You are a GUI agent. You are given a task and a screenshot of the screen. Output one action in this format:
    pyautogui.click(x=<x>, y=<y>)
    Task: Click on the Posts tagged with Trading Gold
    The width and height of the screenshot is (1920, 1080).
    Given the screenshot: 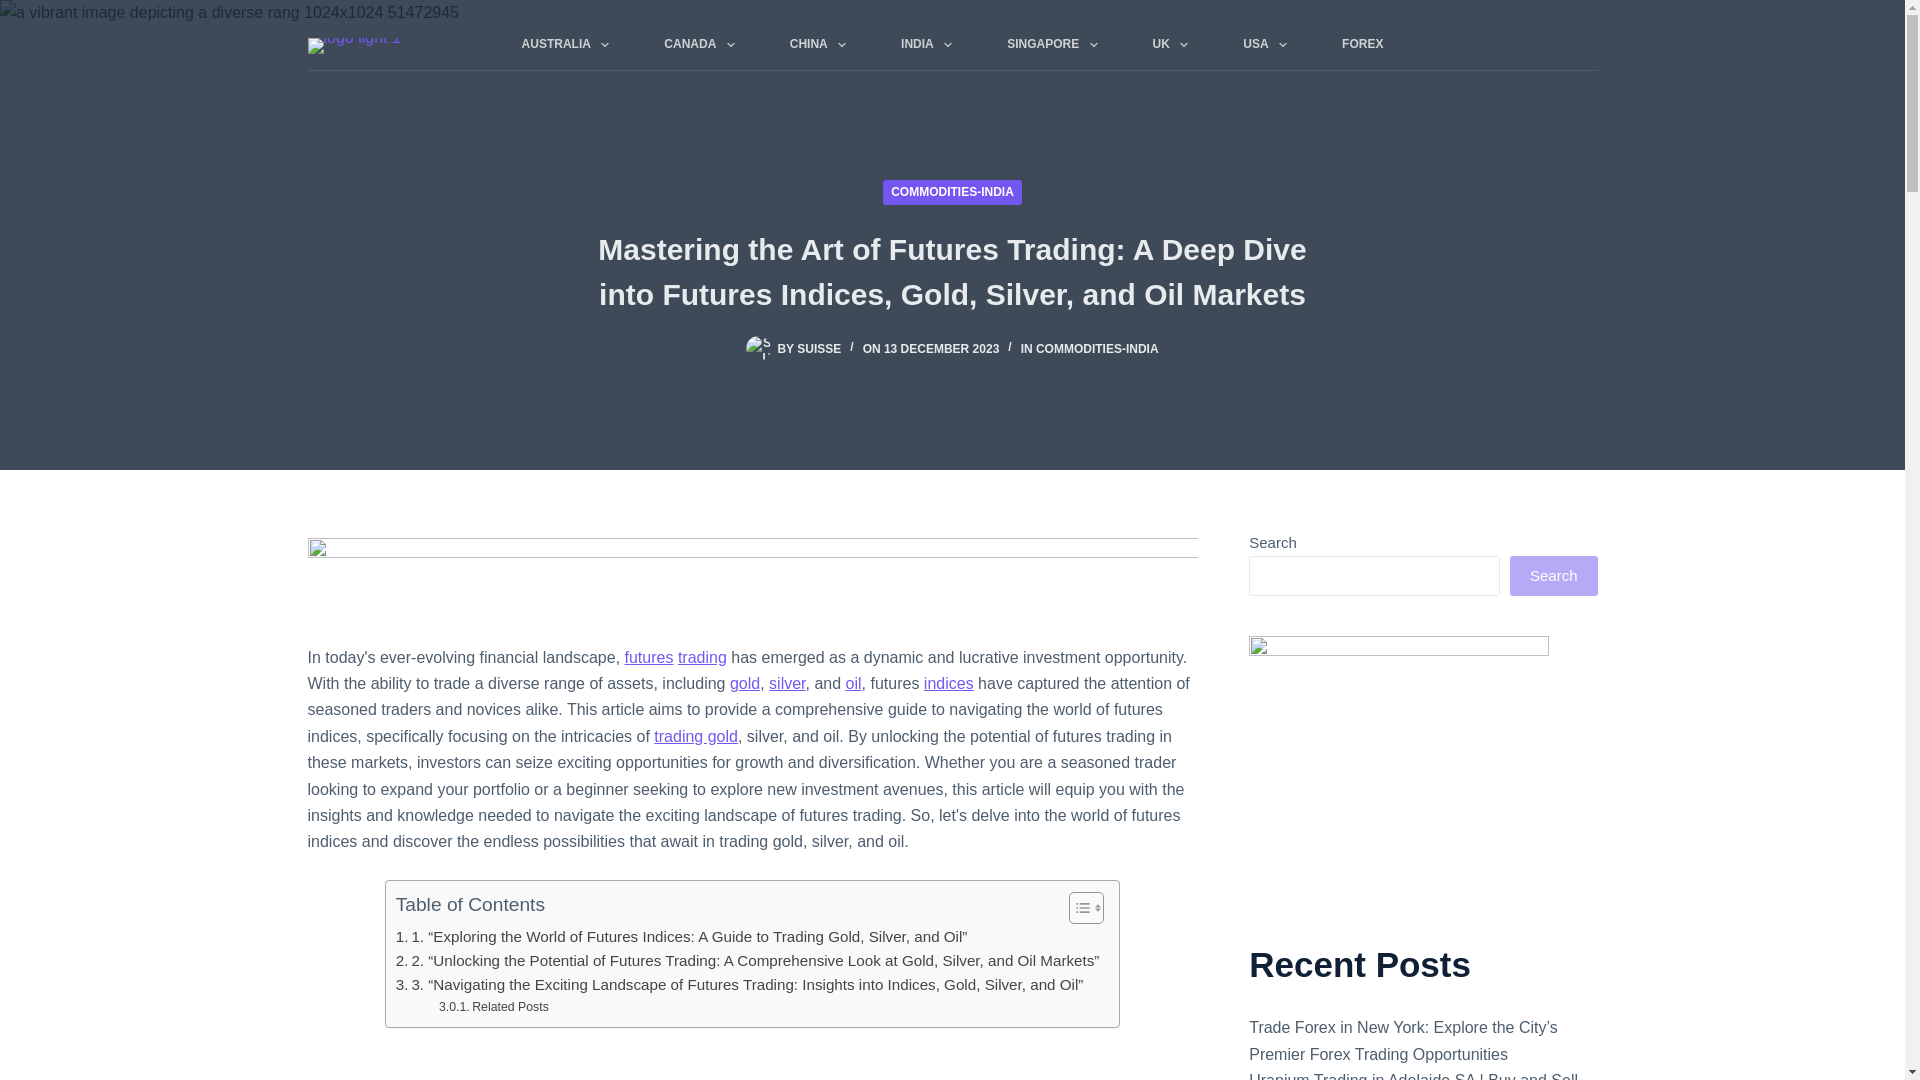 What is the action you would take?
    pyautogui.click(x=696, y=736)
    